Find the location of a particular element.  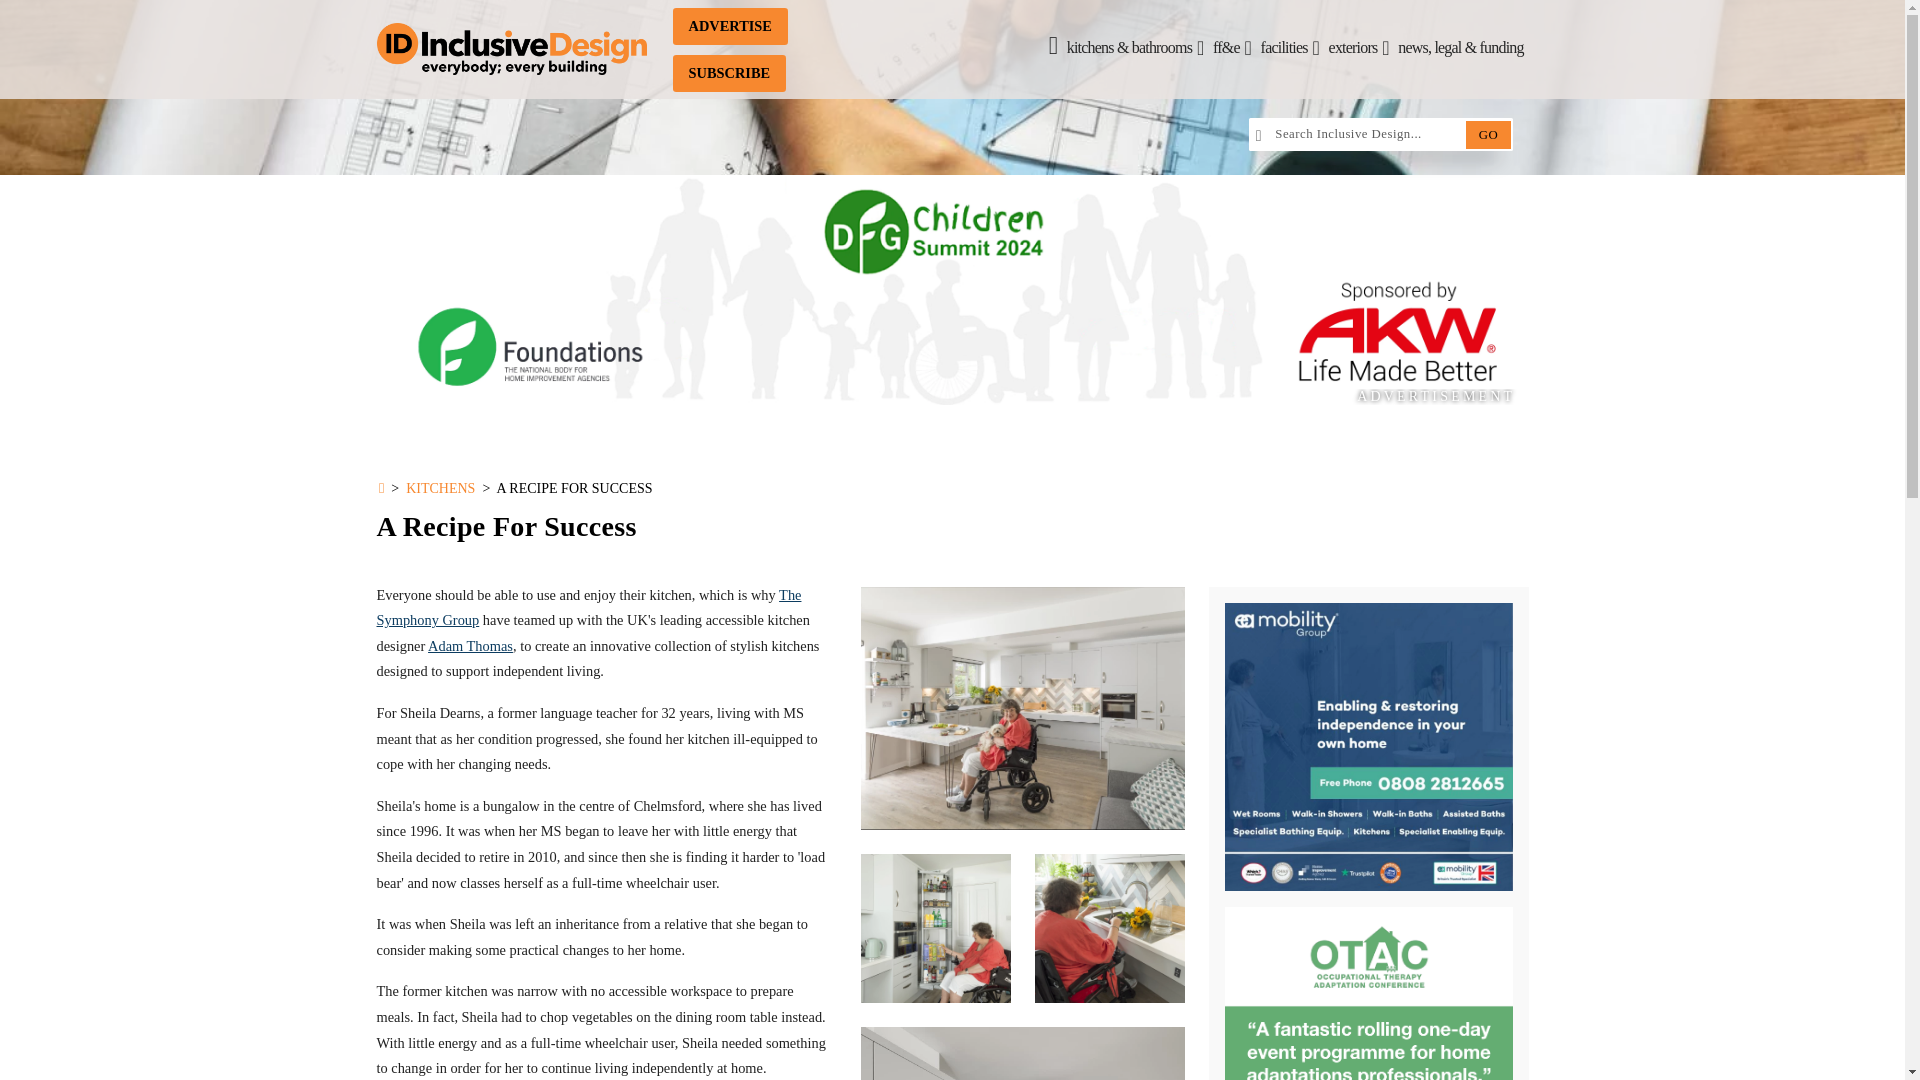

facilities is located at coordinates (1290, 48).